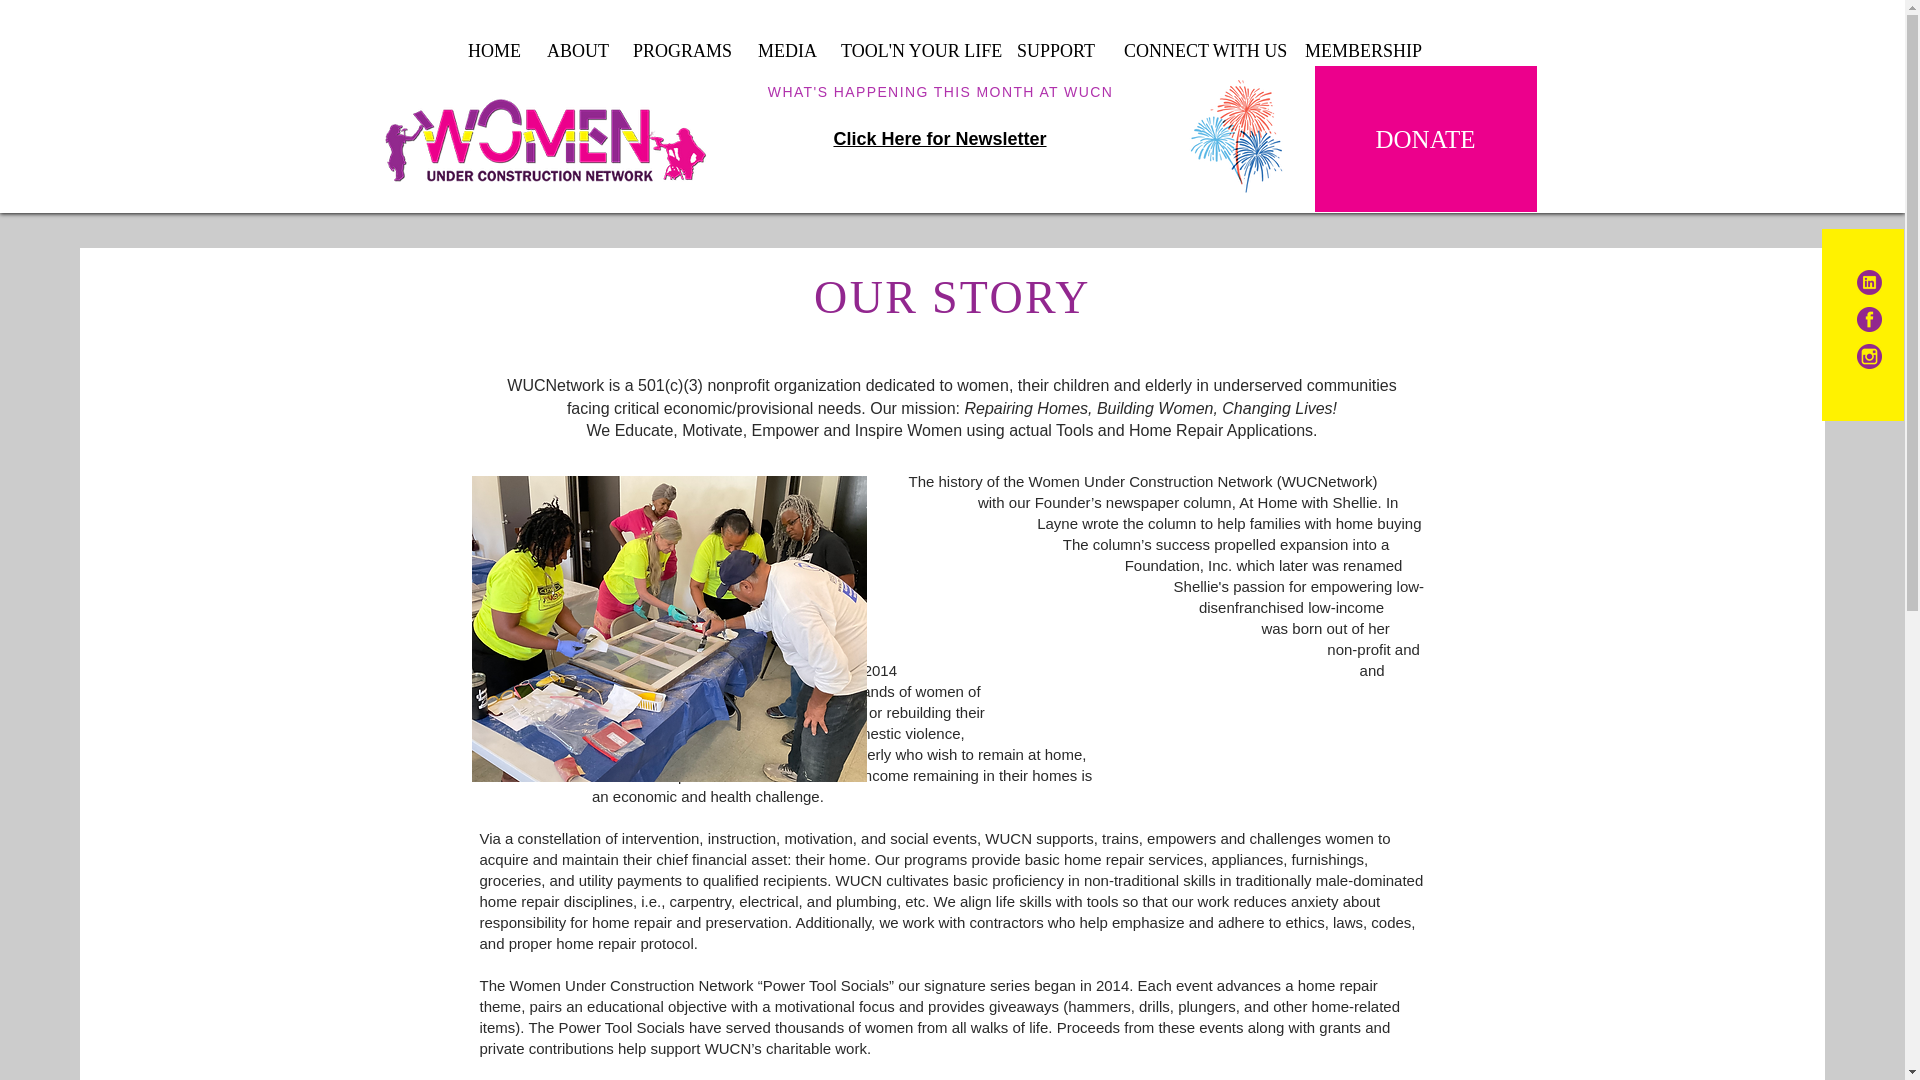 The image size is (1920, 1080). What do you see at coordinates (940, 138) in the screenshot?
I see `Click Here for Newsletter` at bounding box center [940, 138].